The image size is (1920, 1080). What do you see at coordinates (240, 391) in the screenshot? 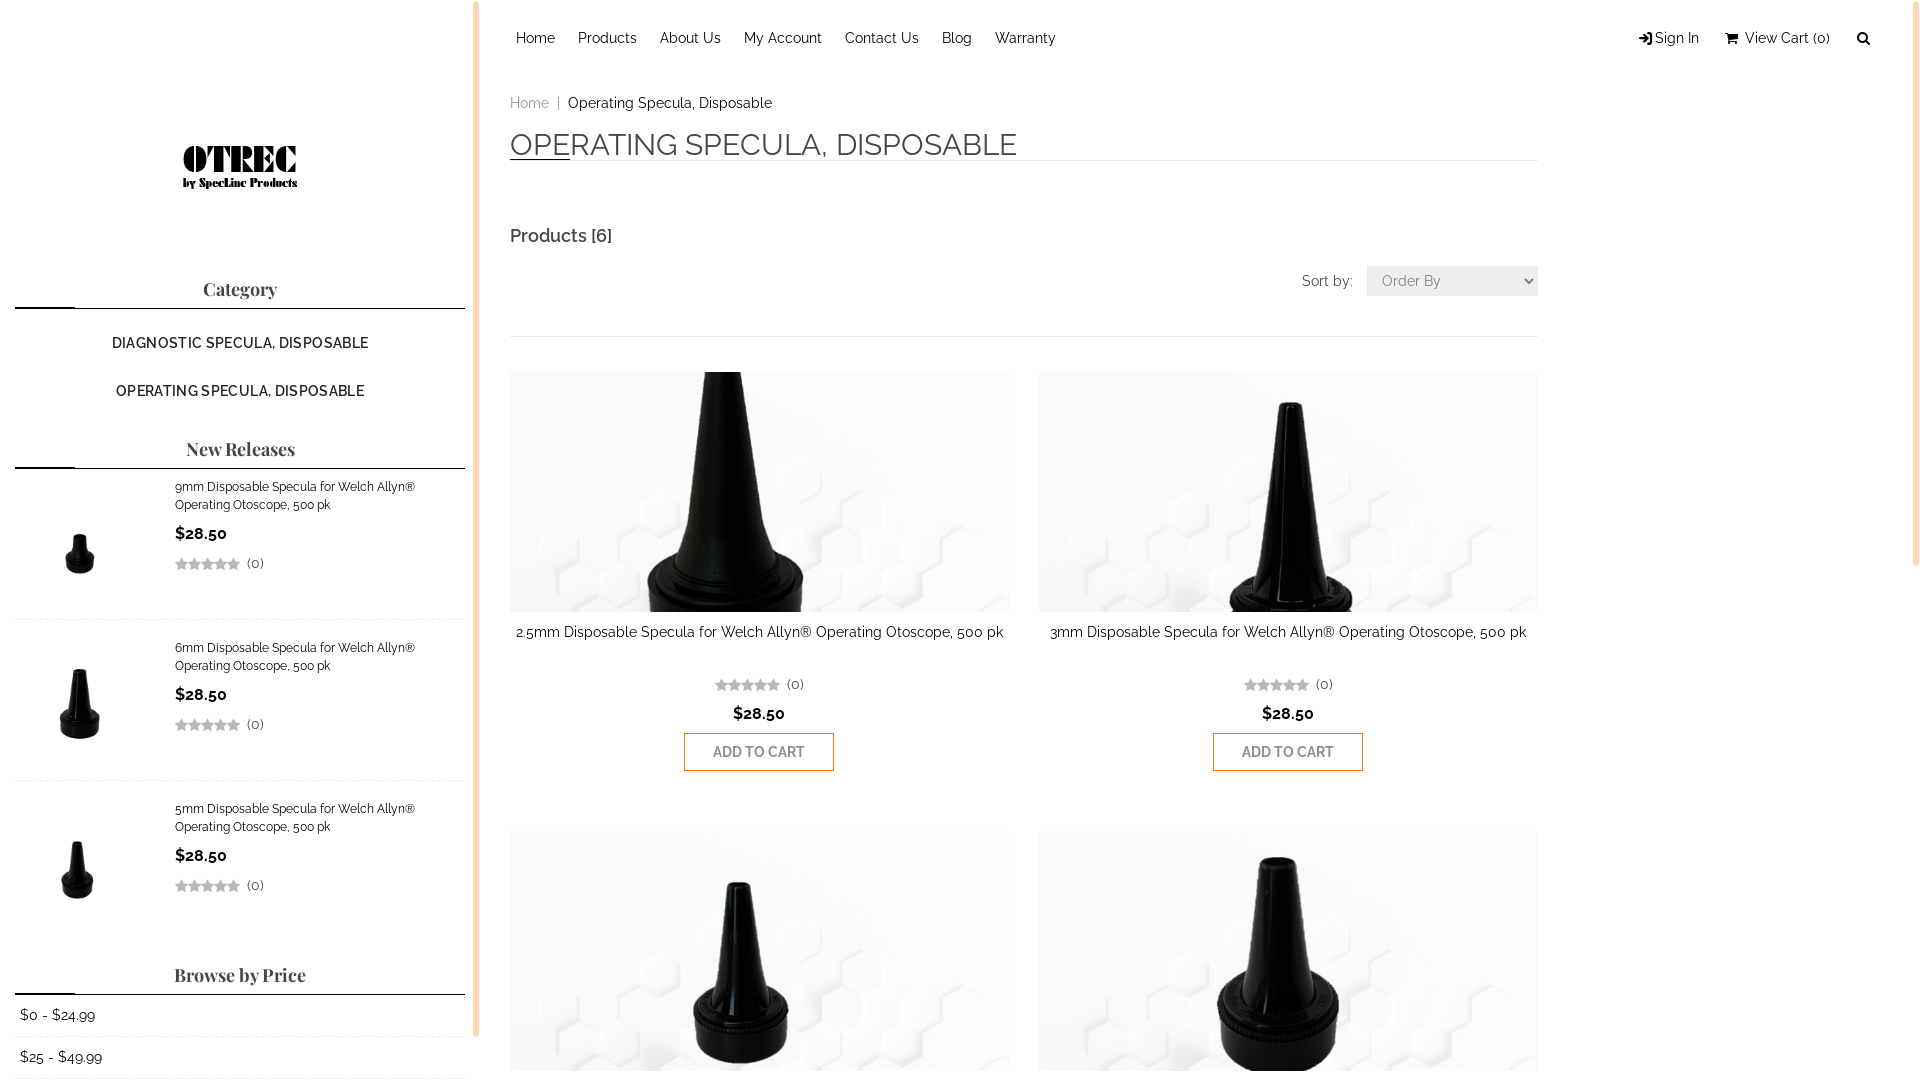
I see `OPERATING SPECULA, DISPOSABLE` at bounding box center [240, 391].